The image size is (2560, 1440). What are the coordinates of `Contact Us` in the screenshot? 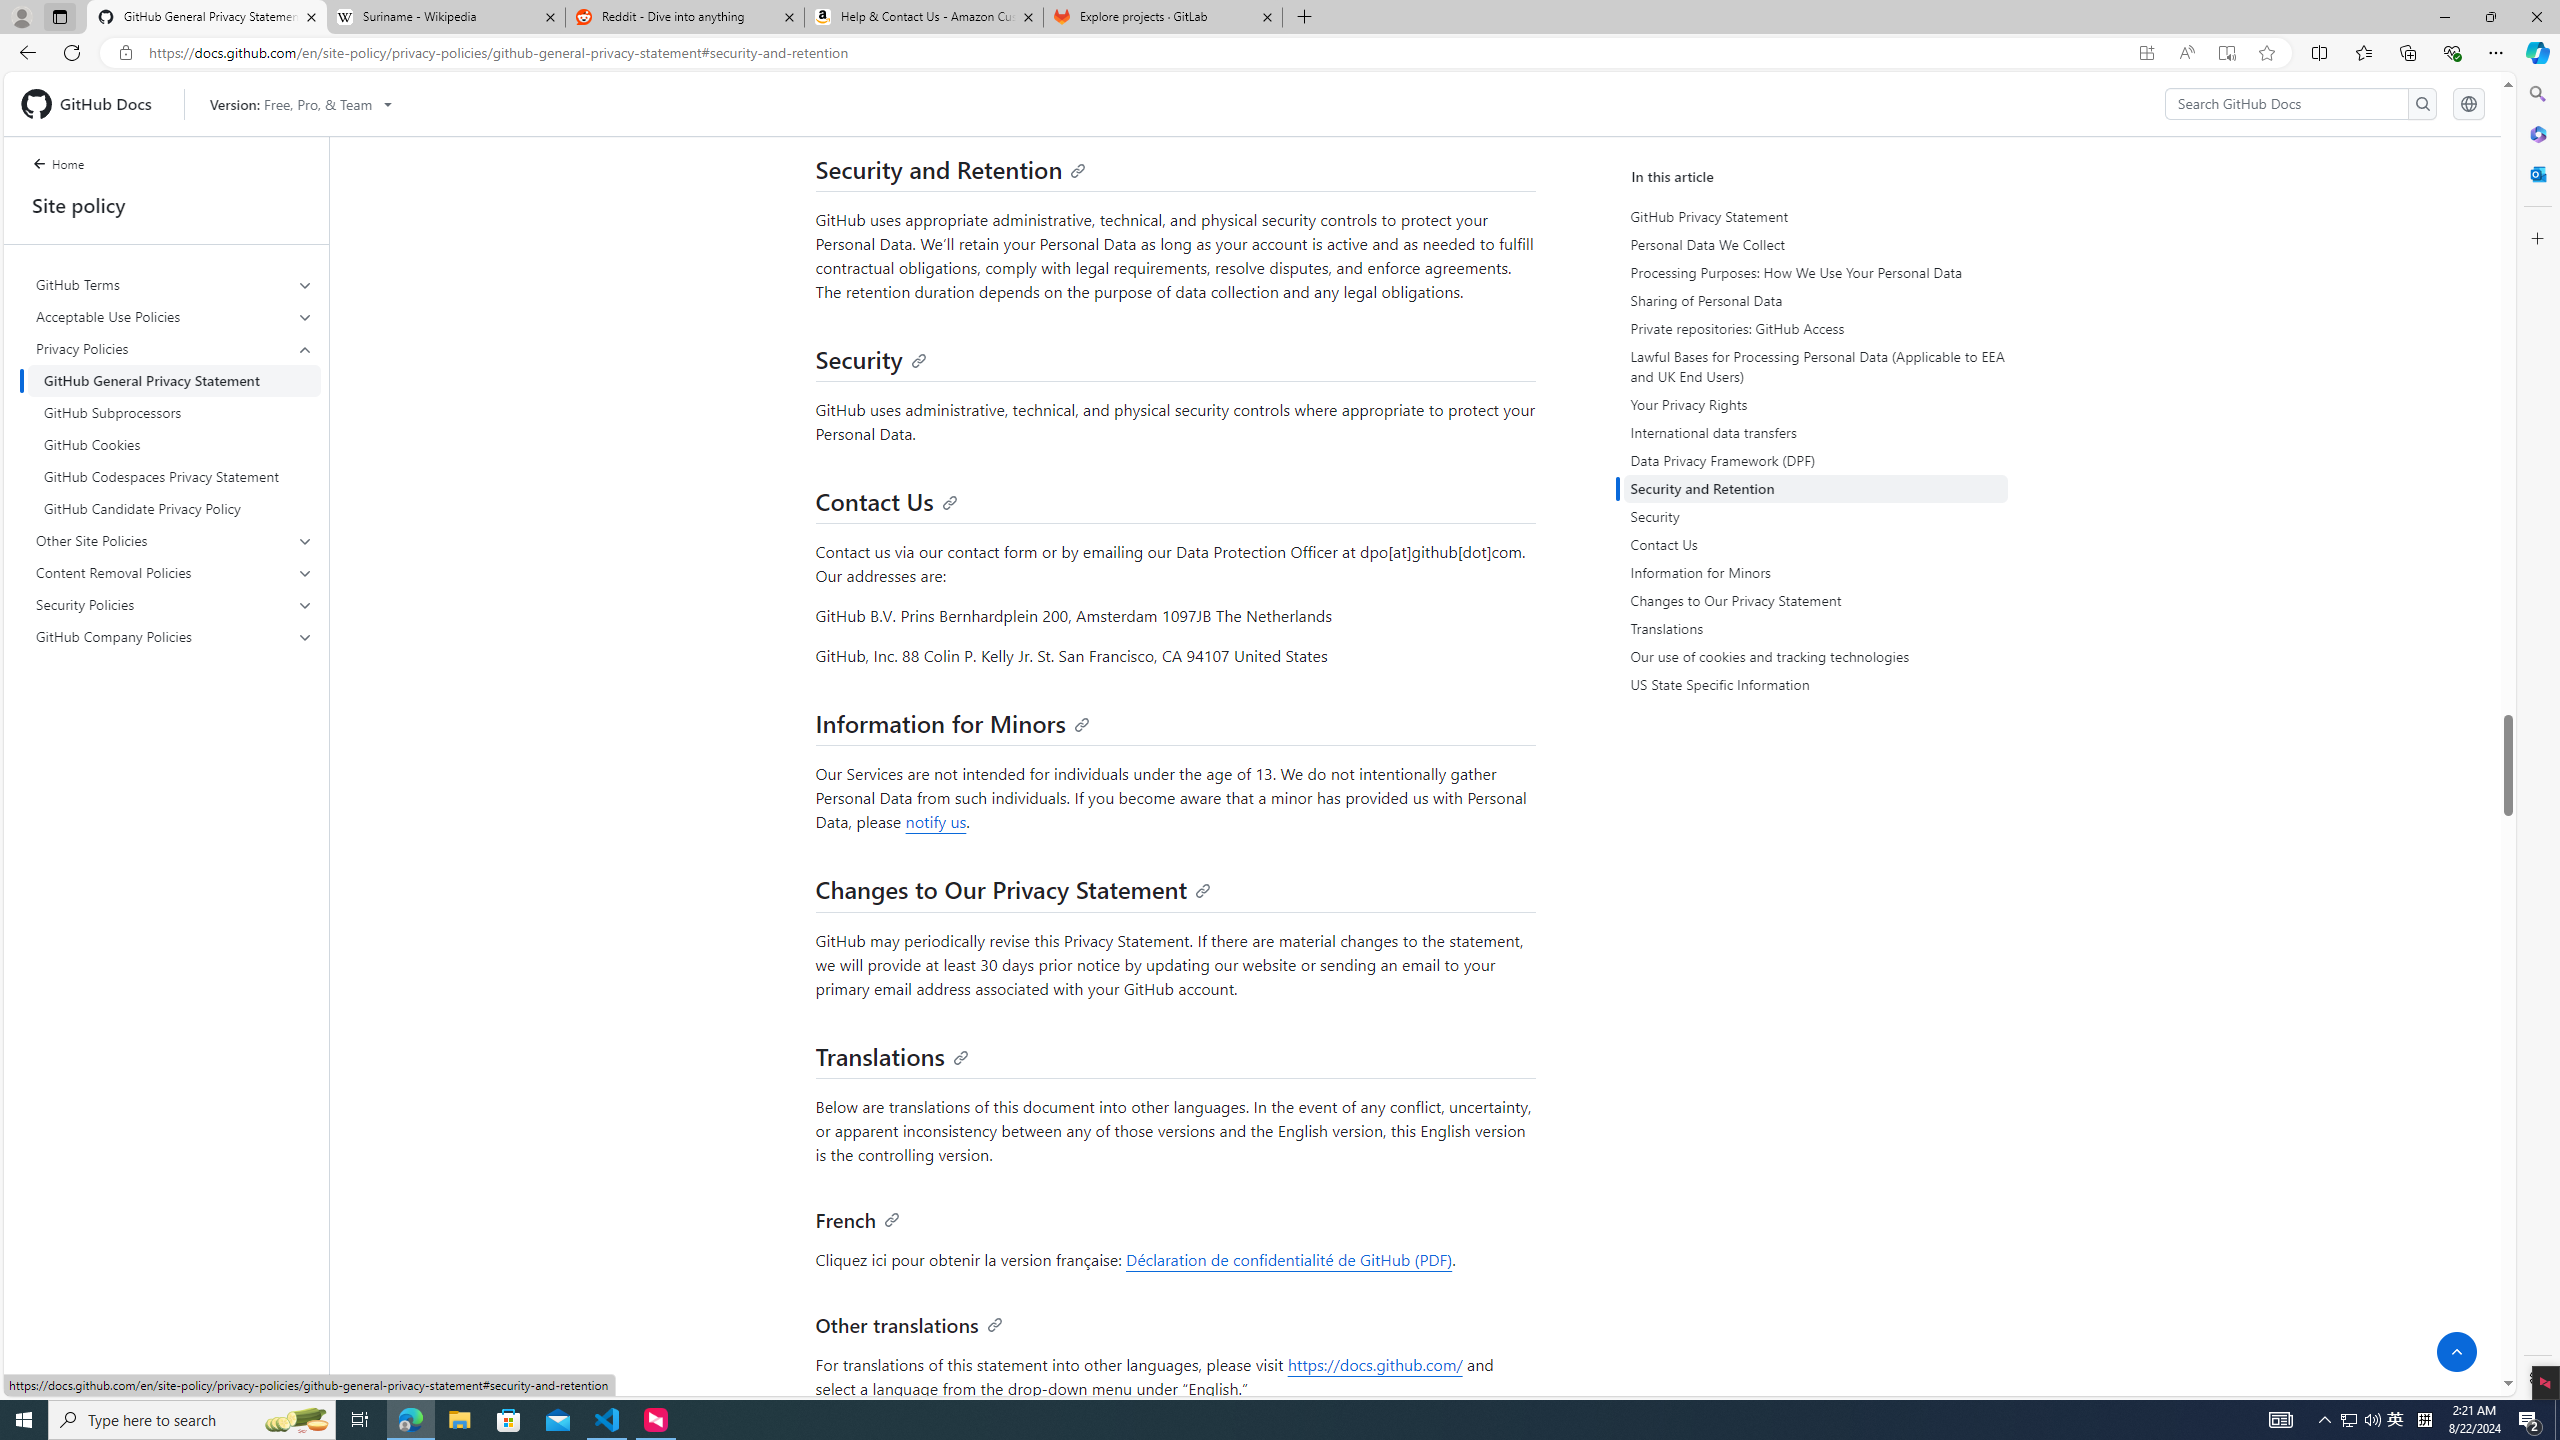 It's located at (886, 502).